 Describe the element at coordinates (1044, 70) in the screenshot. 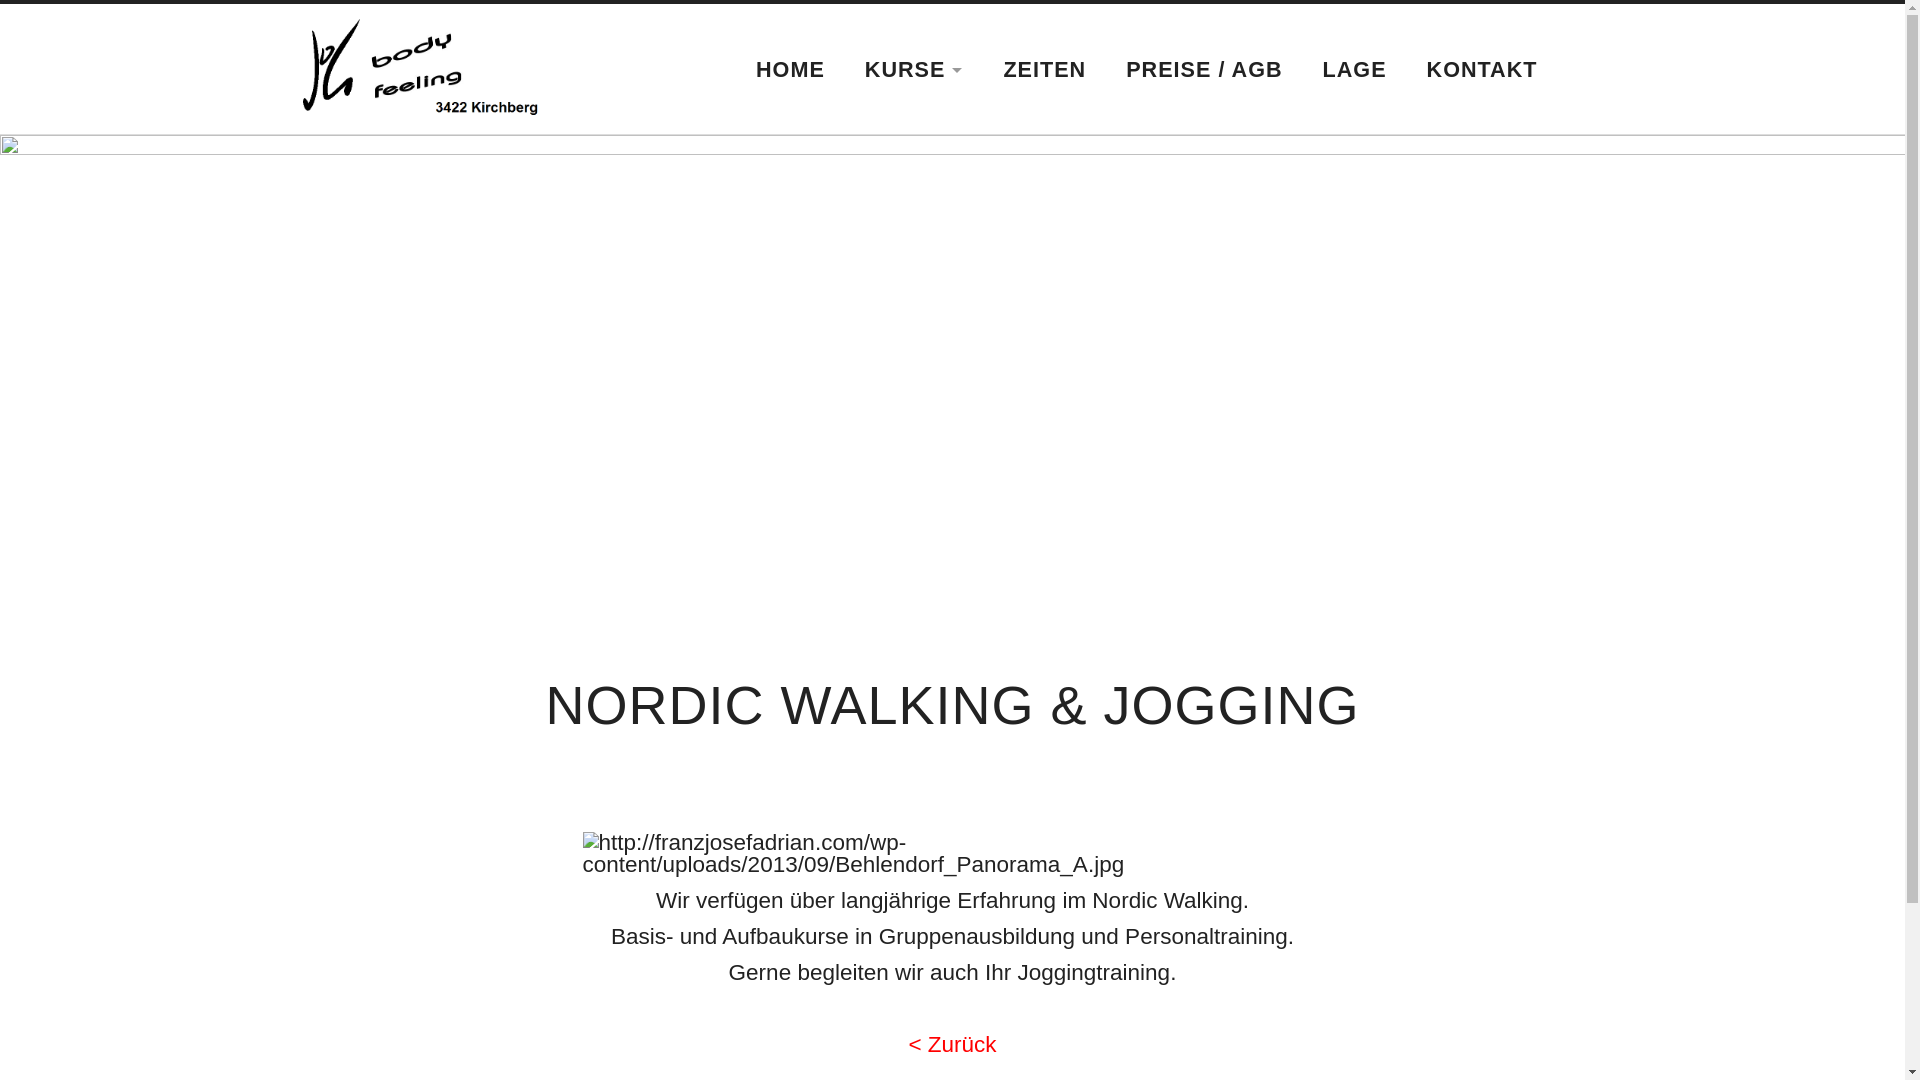

I see `ZEITEN` at that location.